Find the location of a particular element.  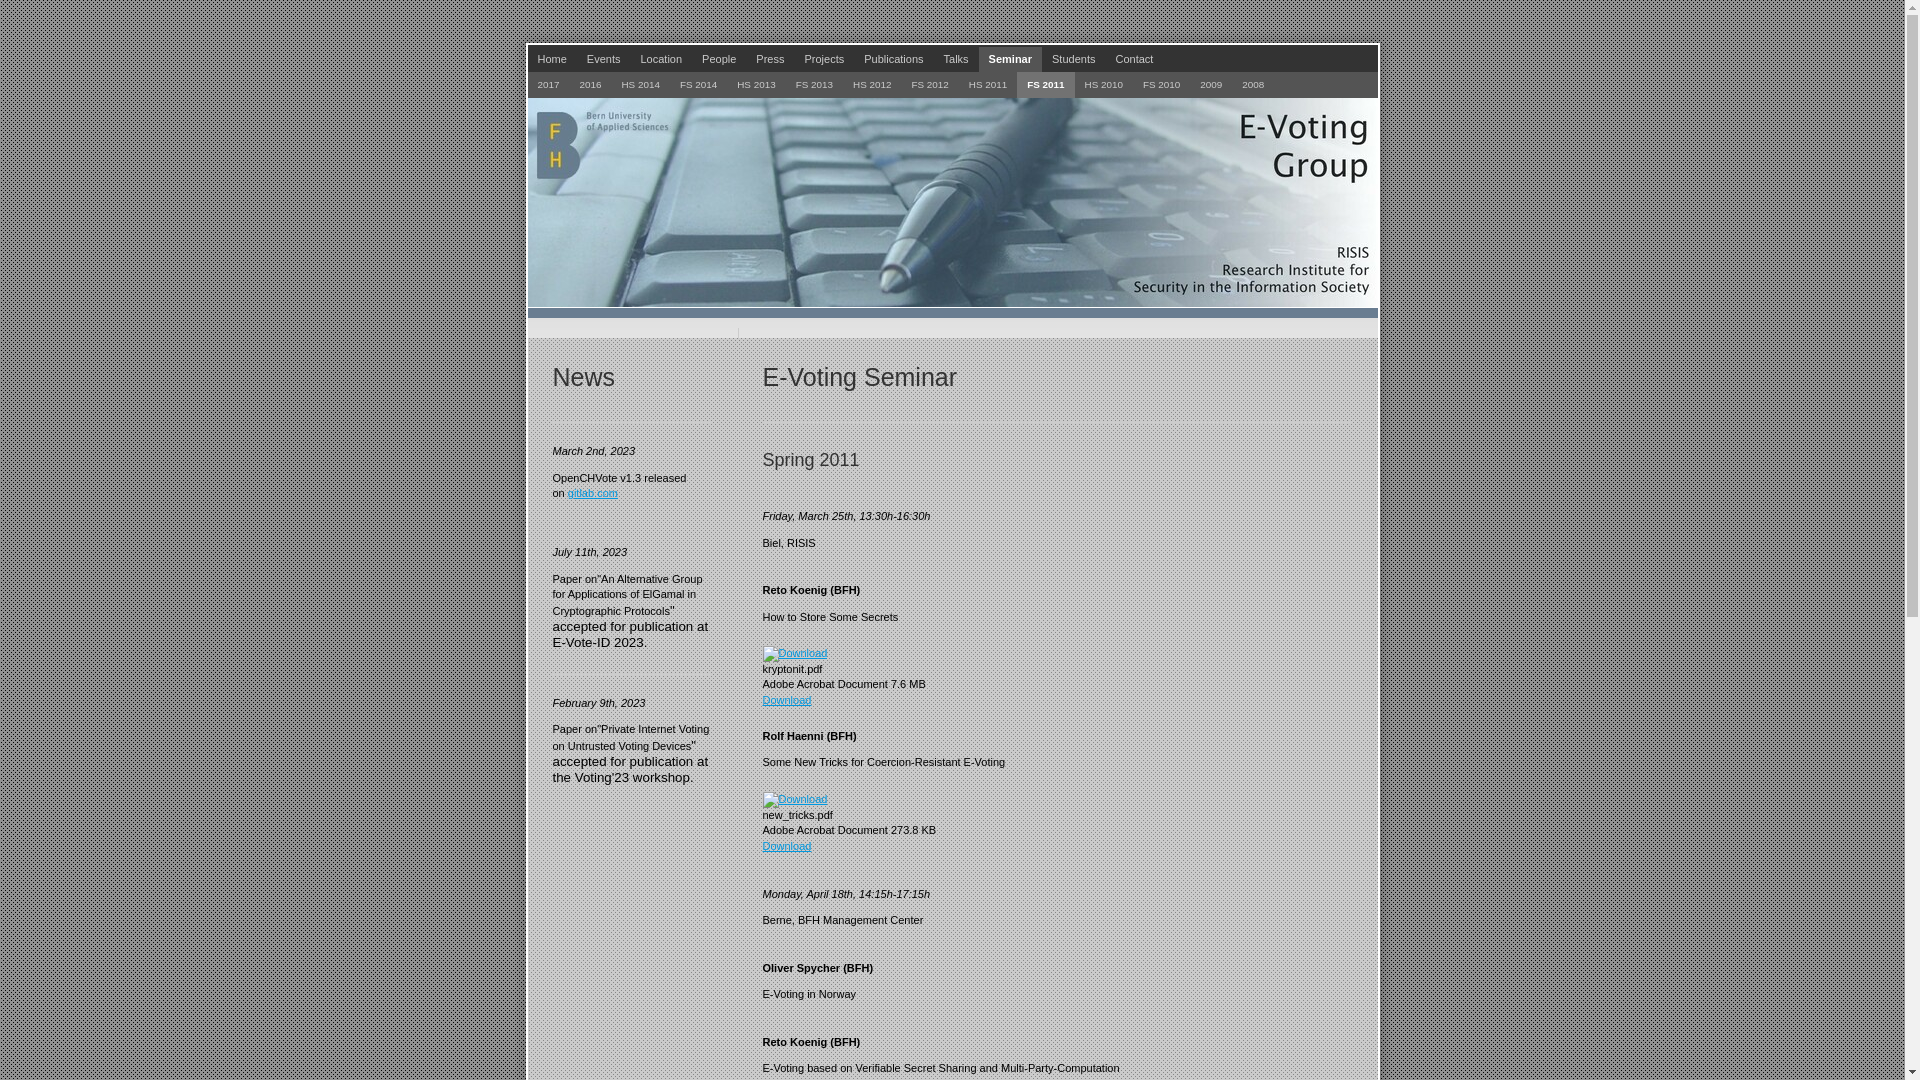

Publications is located at coordinates (894, 60).